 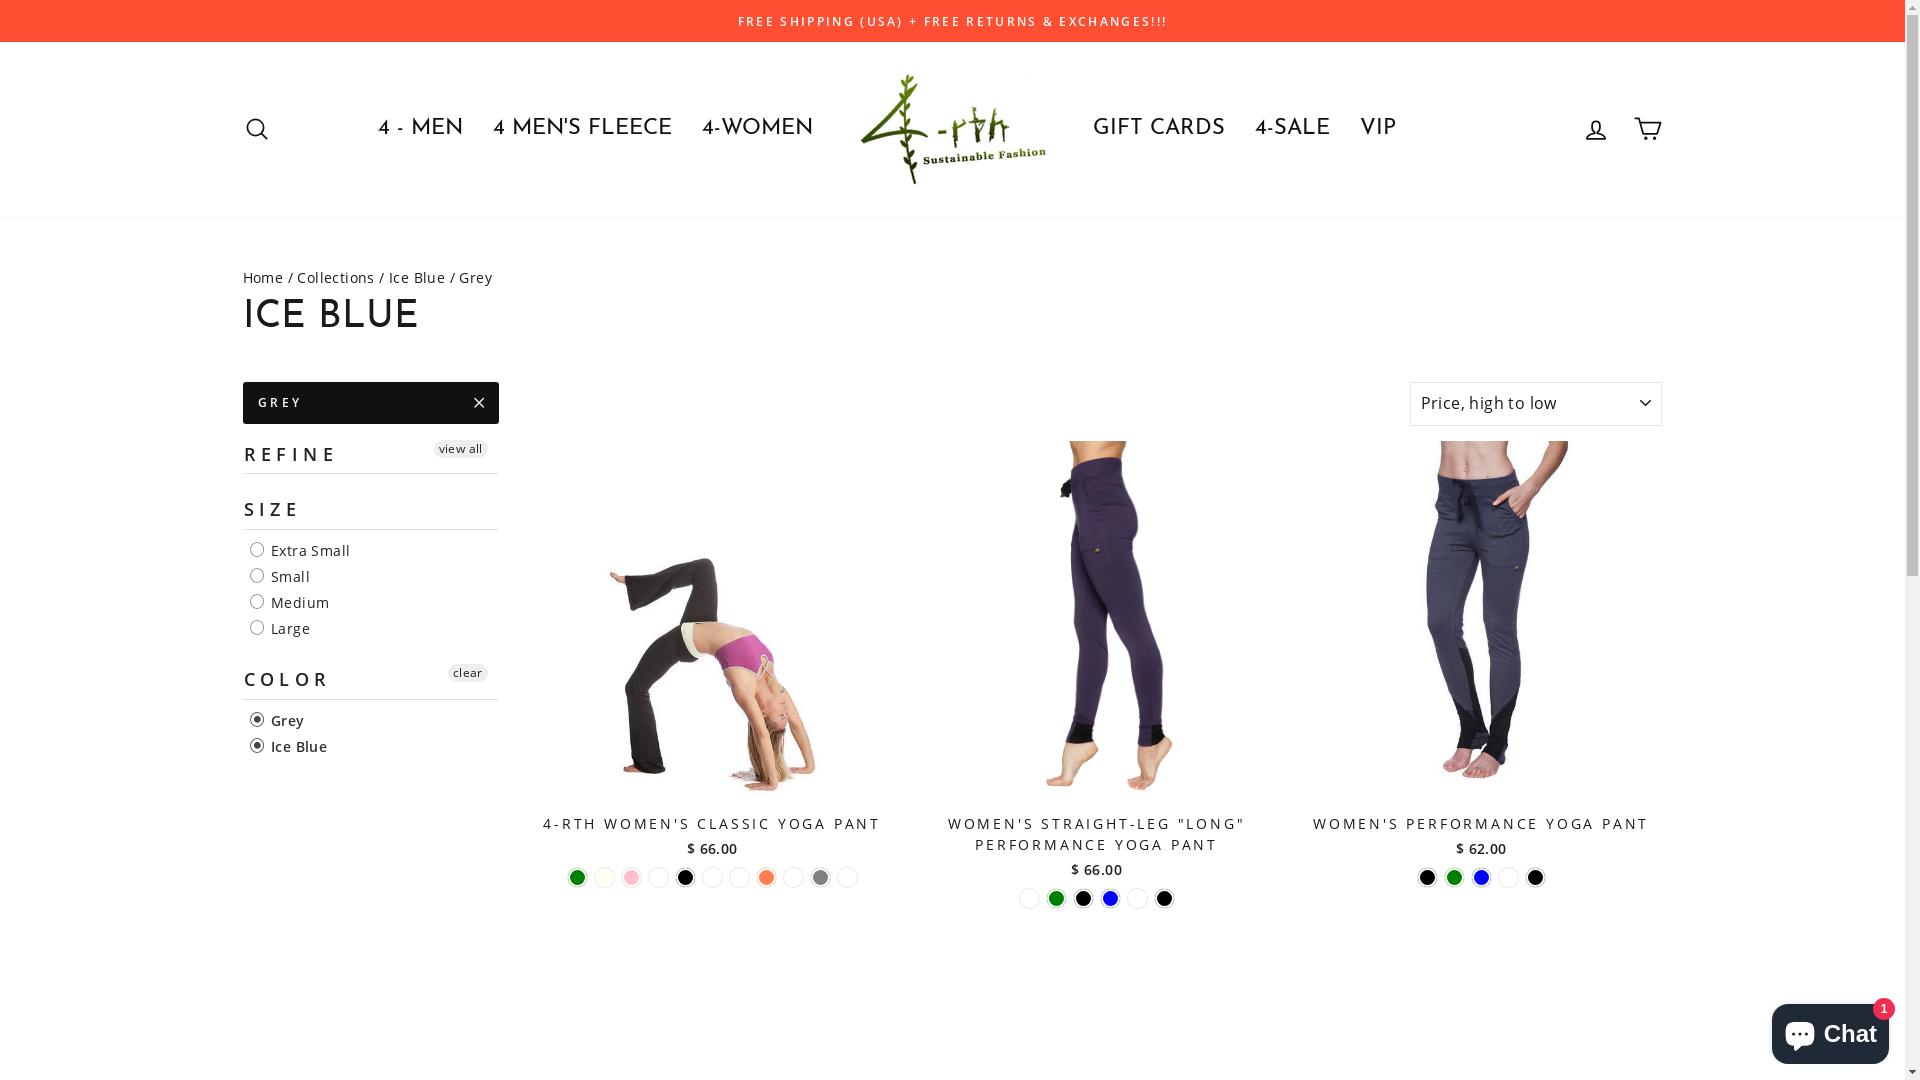 What do you see at coordinates (278, 721) in the screenshot?
I see `Grey` at bounding box center [278, 721].